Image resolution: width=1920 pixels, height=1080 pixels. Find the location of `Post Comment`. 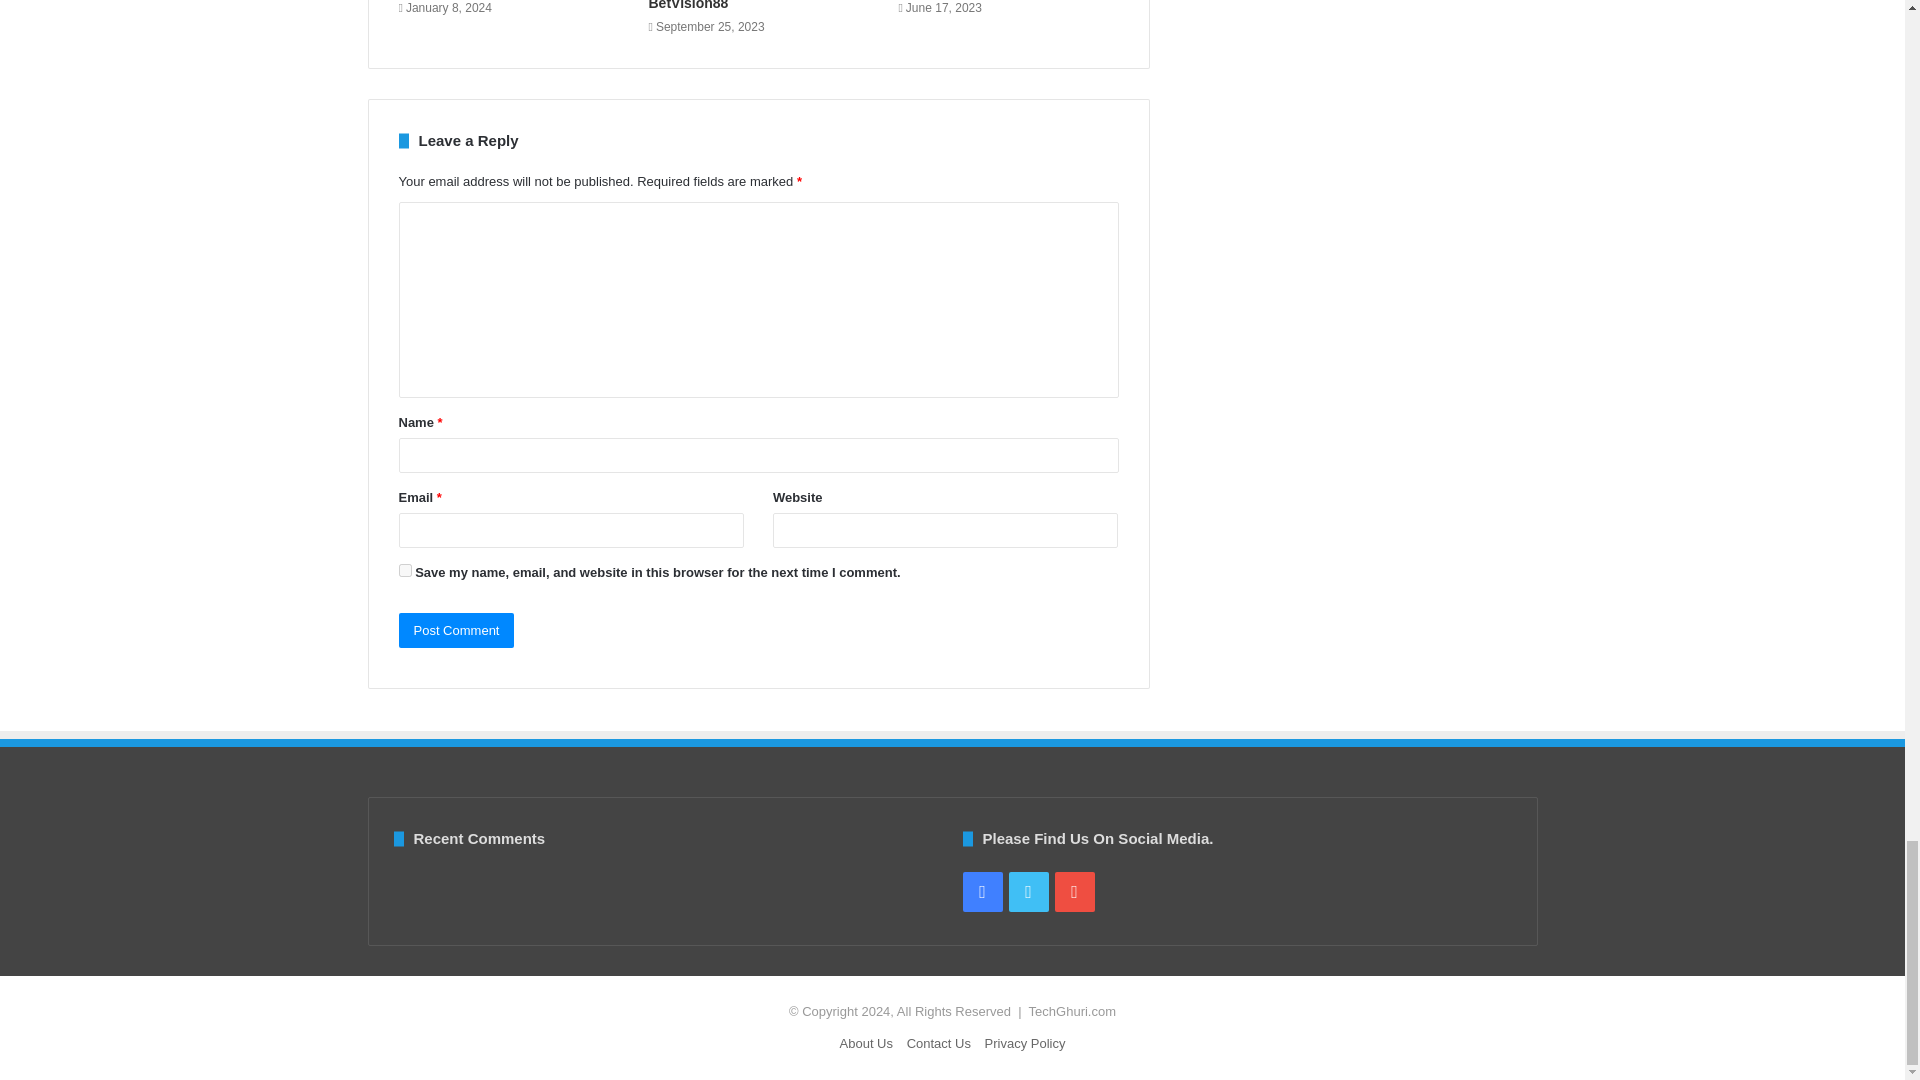

Post Comment is located at coordinates (456, 630).